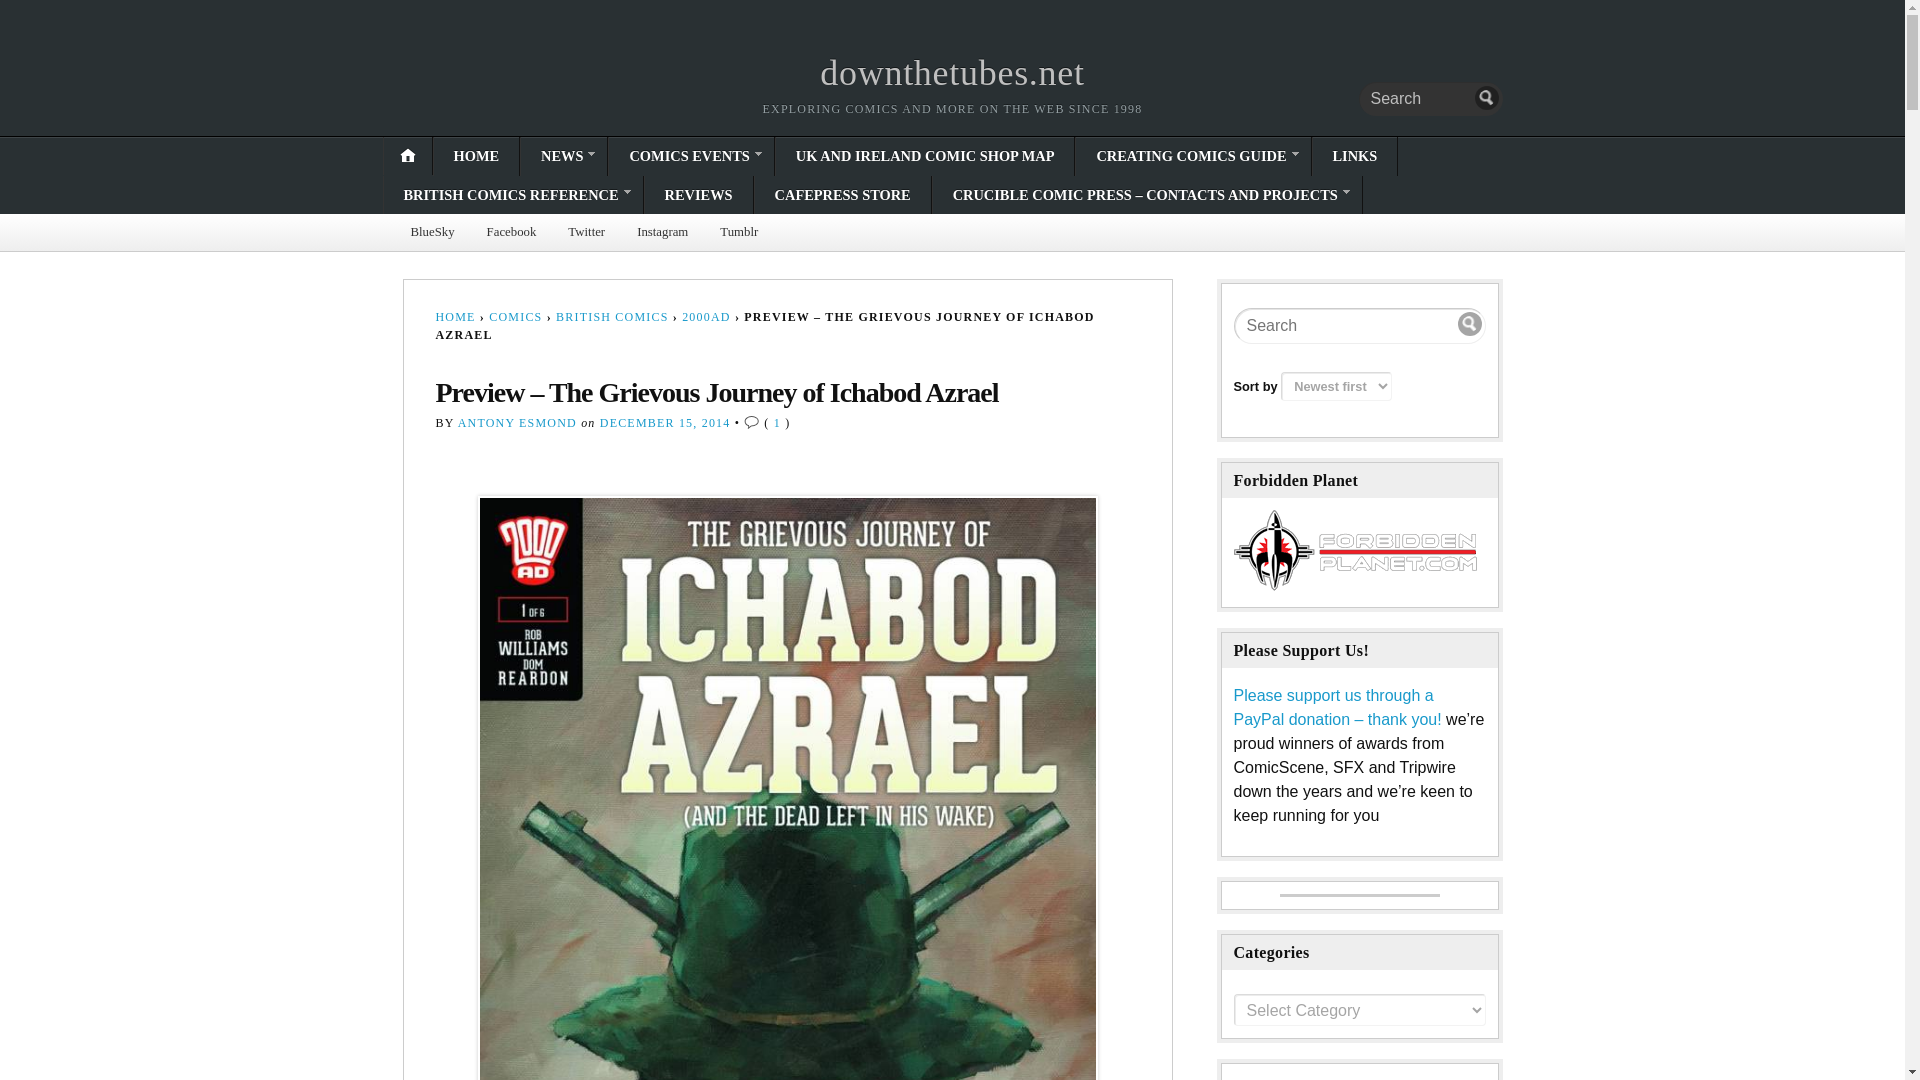 This screenshot has width=1920, height=1080. I want to click on Home, so click(952, 72).